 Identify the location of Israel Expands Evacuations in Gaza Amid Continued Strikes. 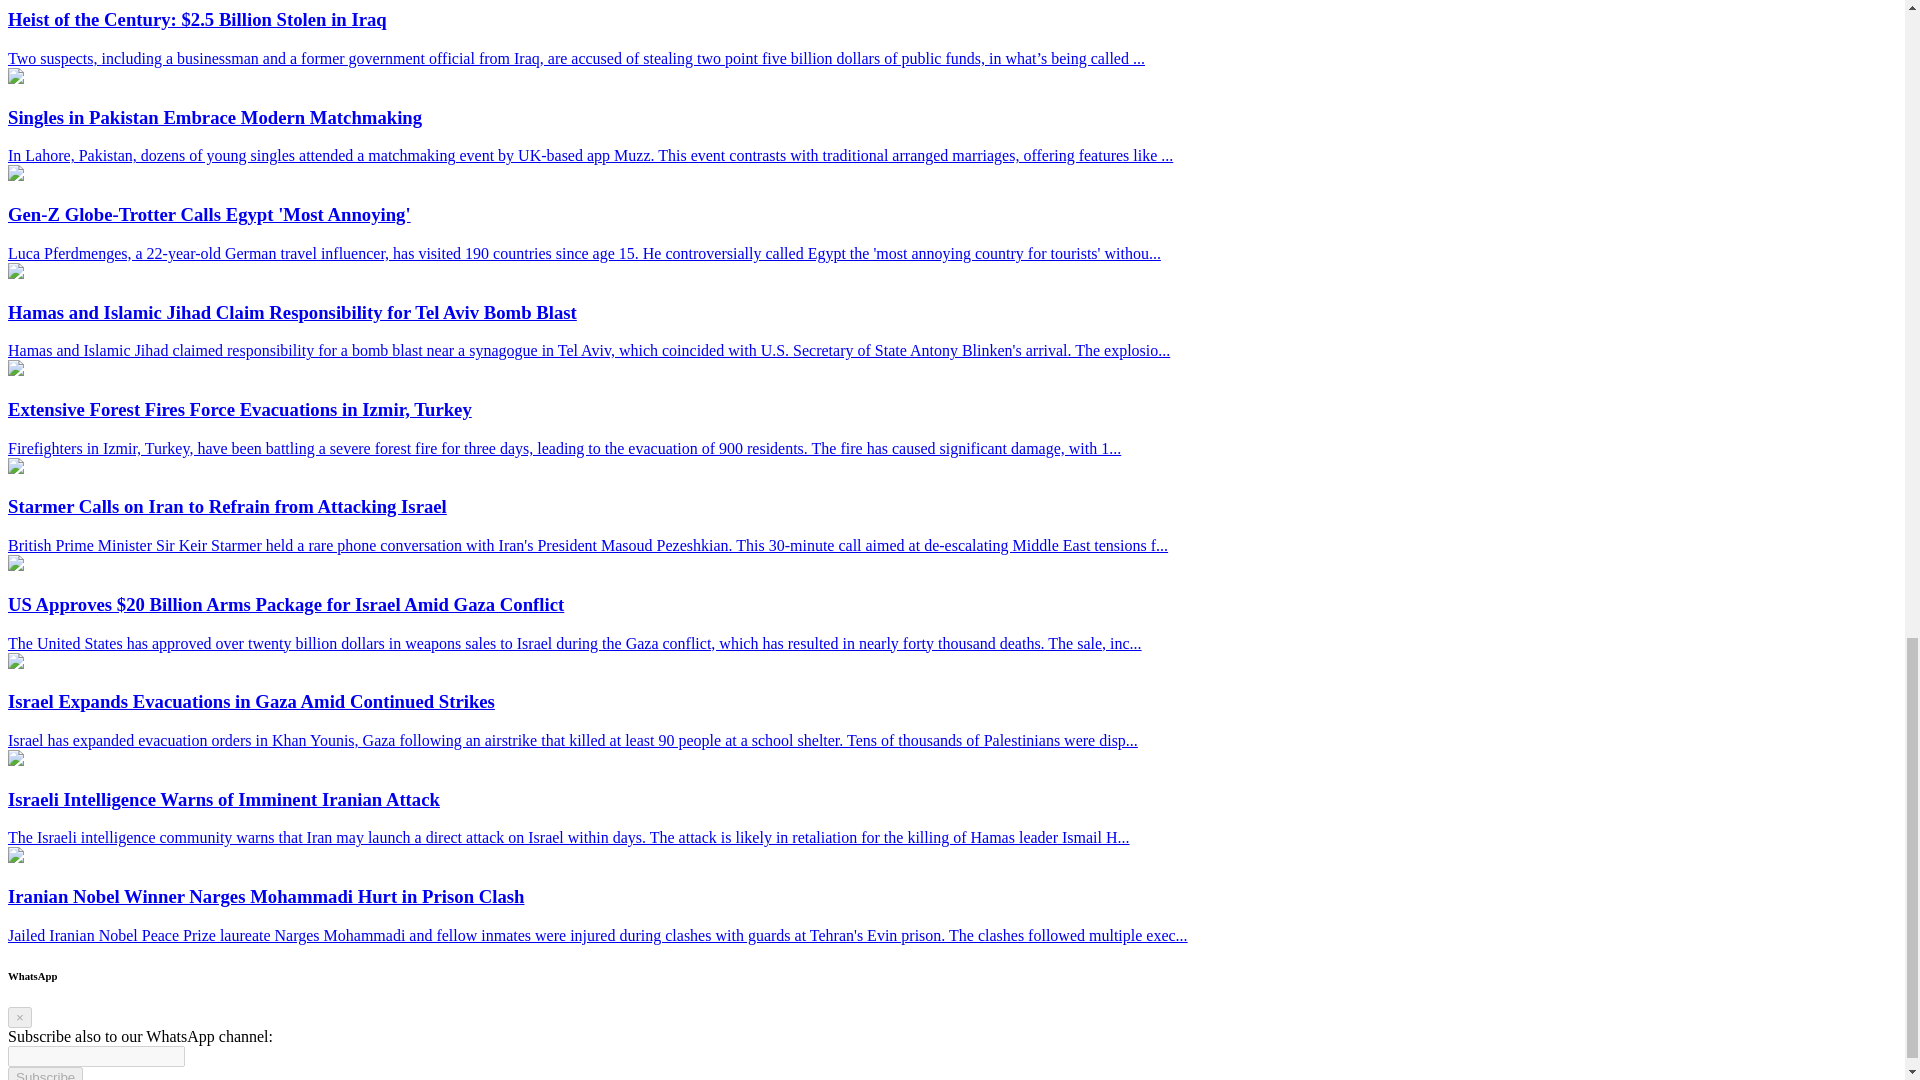
(15, 662).